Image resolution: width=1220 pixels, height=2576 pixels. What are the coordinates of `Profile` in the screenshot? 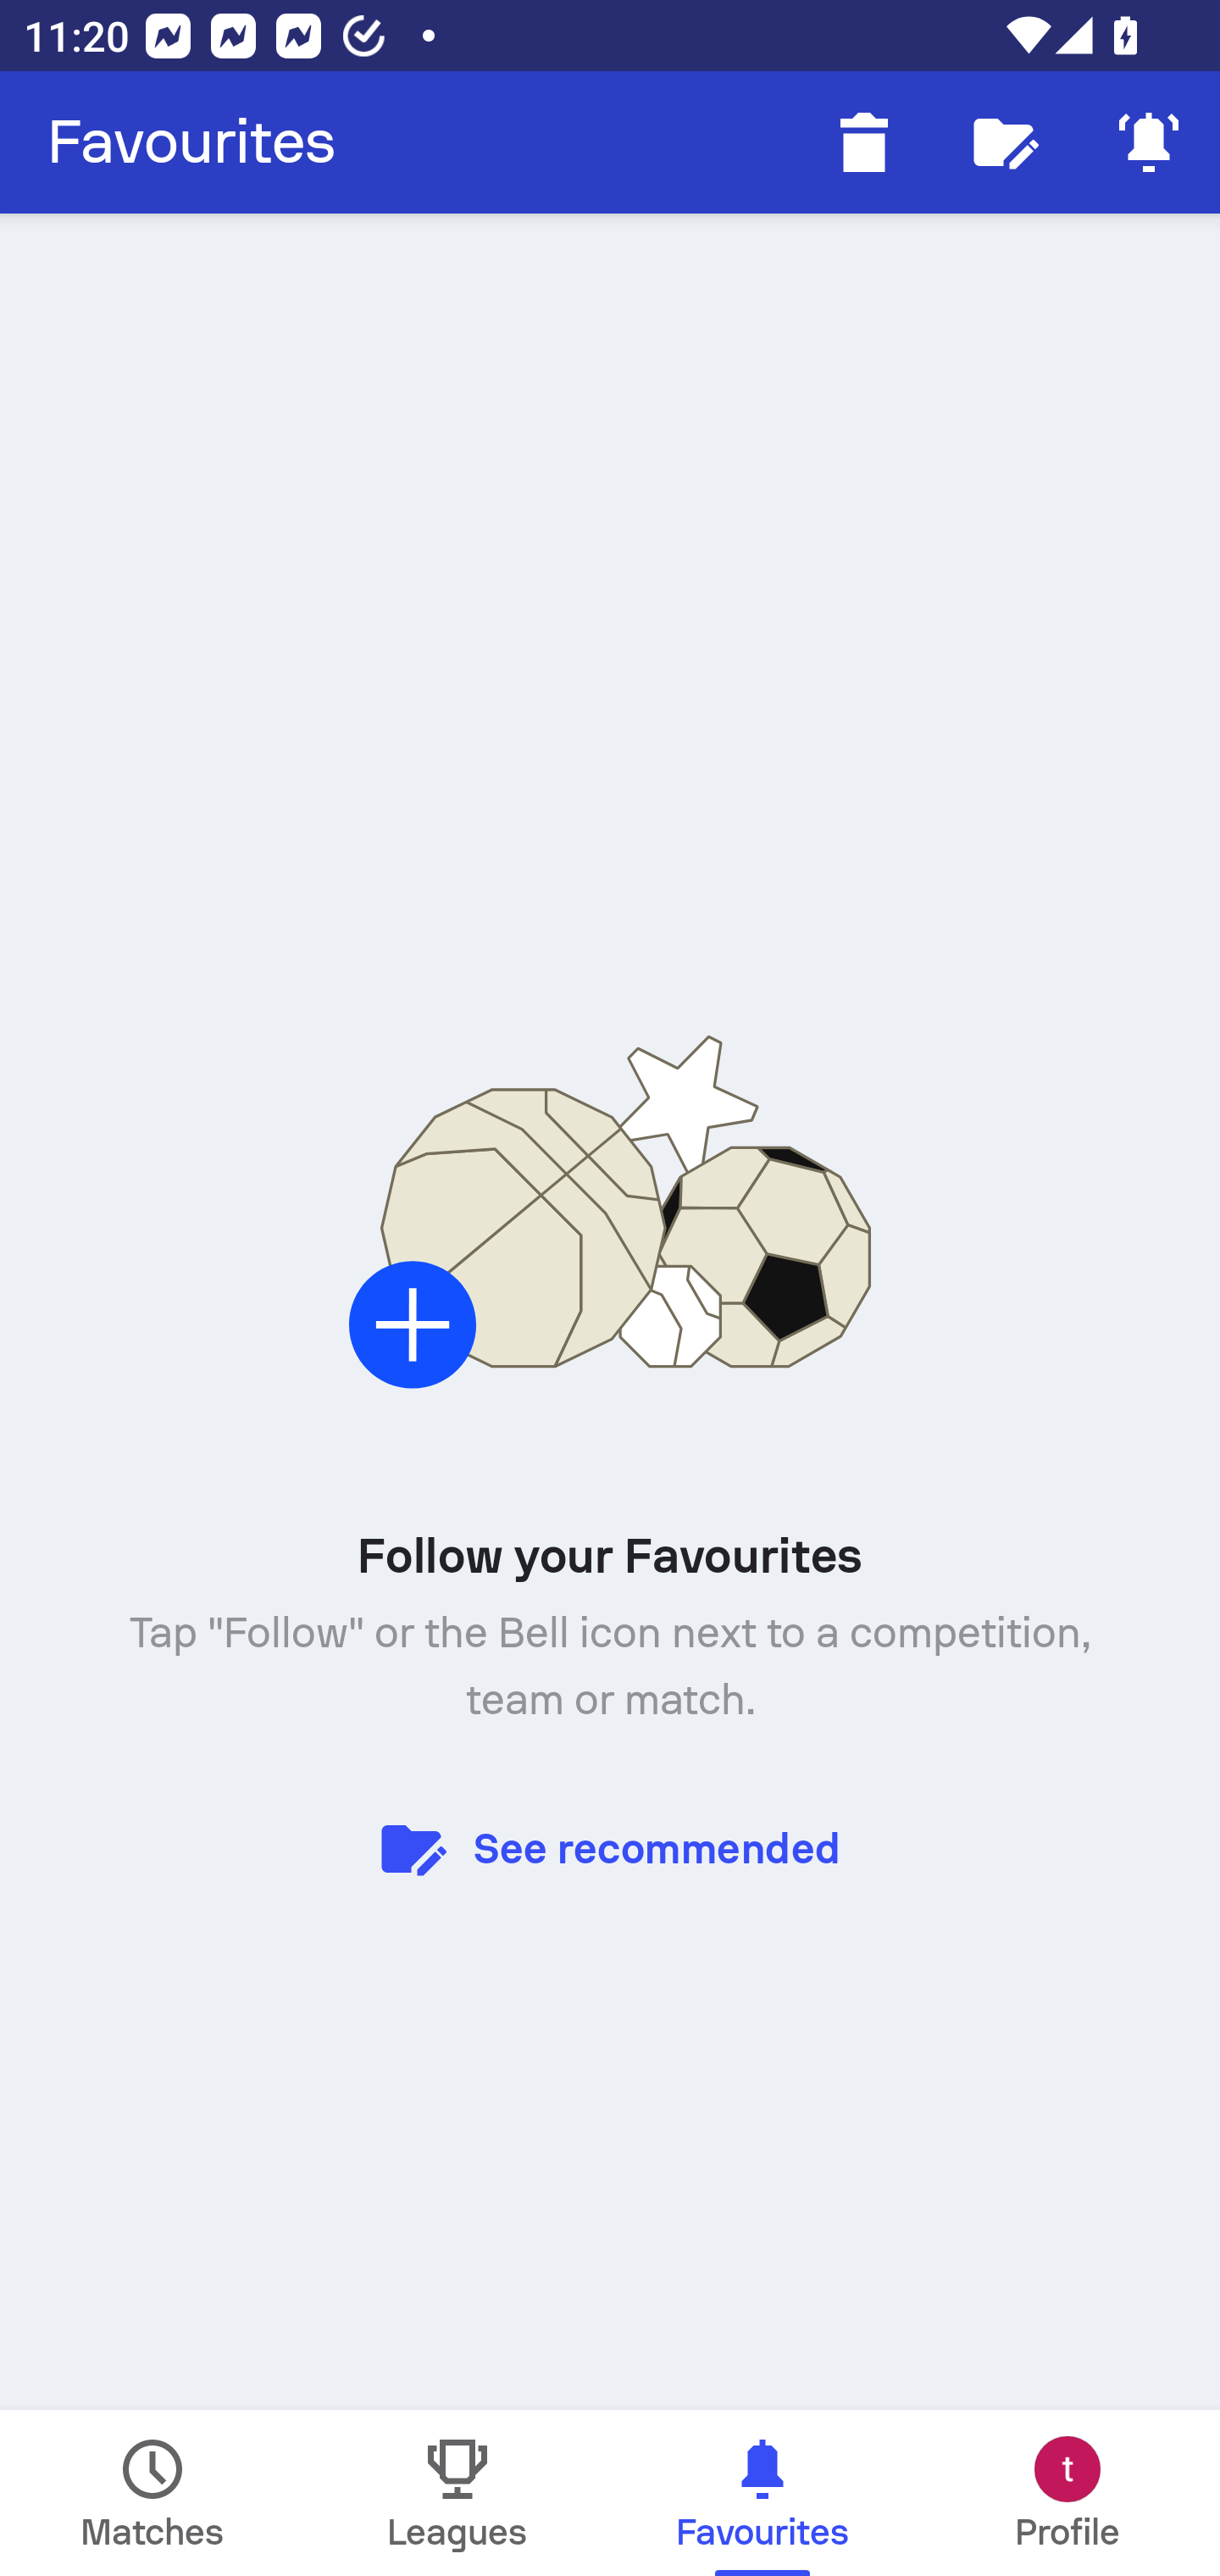 It's located at (1067, 2493).